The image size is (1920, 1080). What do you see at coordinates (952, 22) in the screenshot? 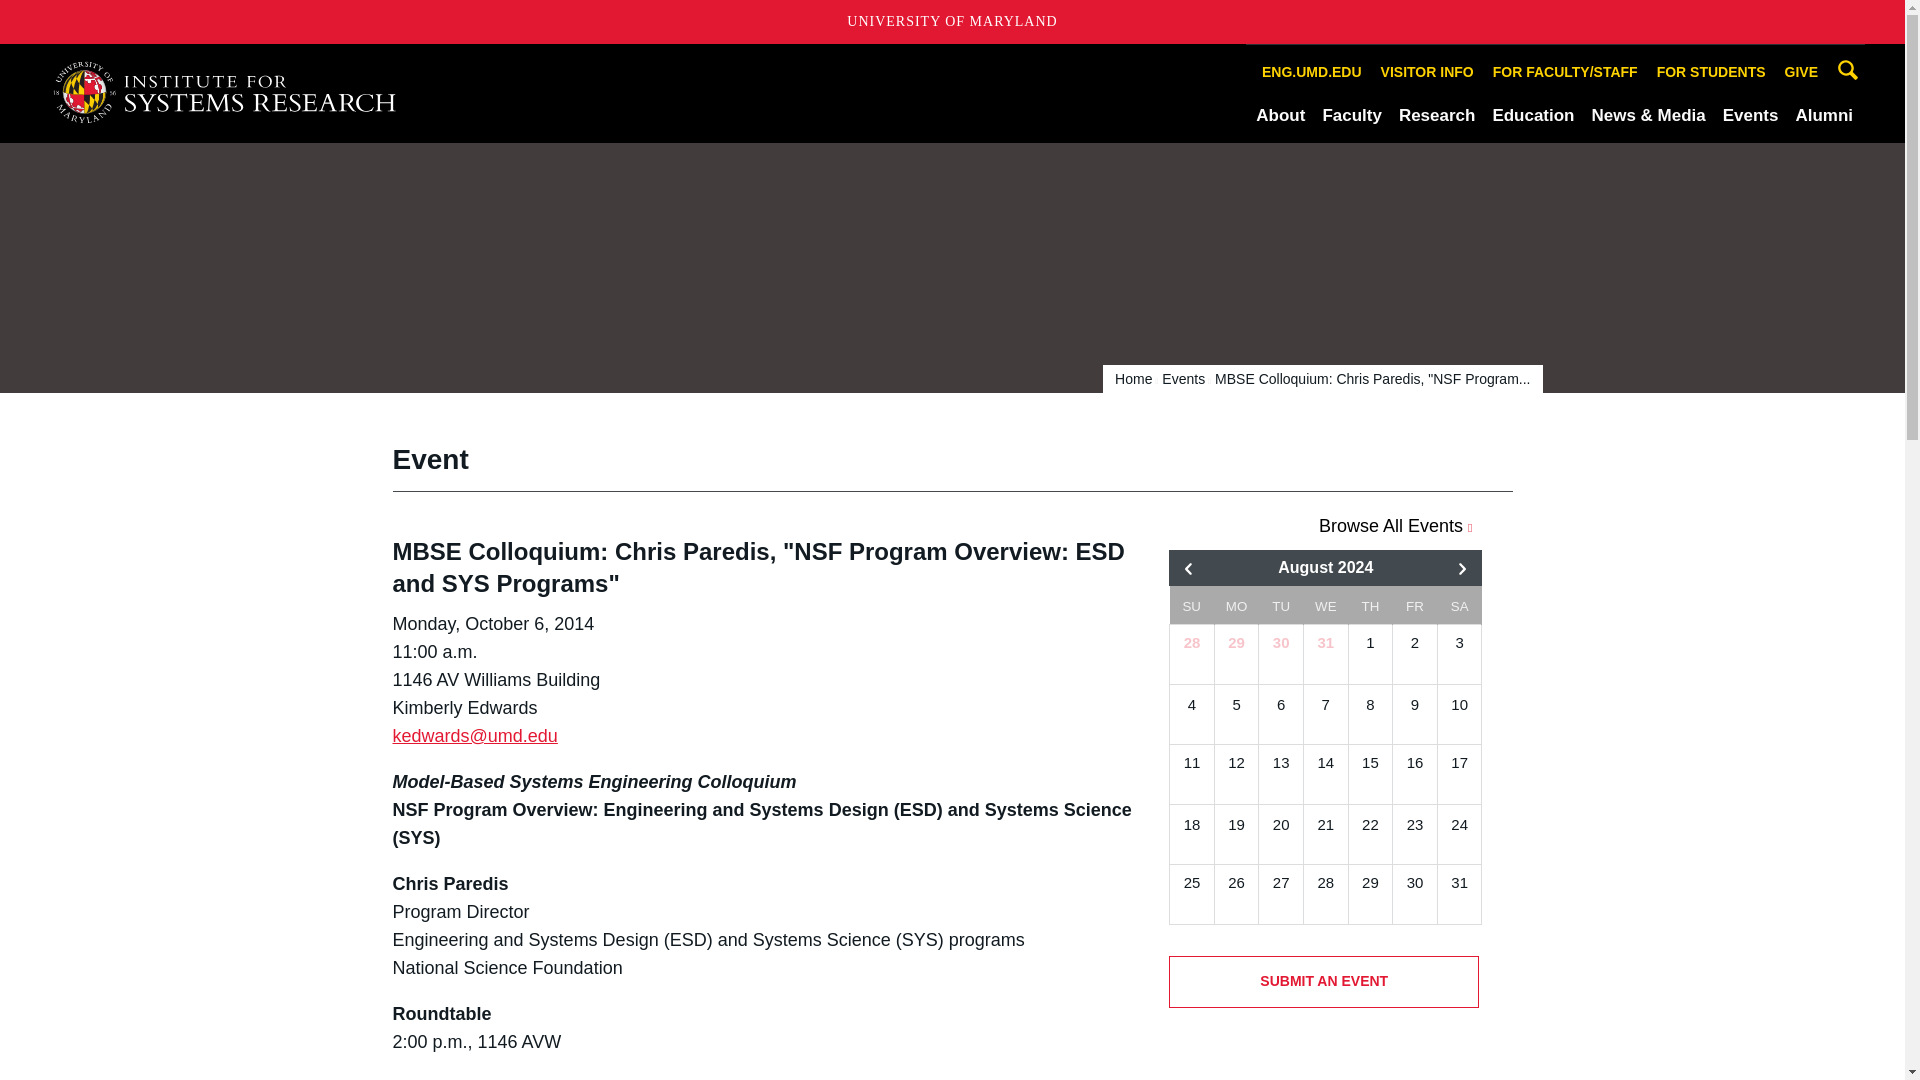
I see `UNIVERSITY OF MARYLAND` at bounding box center [952, 22].